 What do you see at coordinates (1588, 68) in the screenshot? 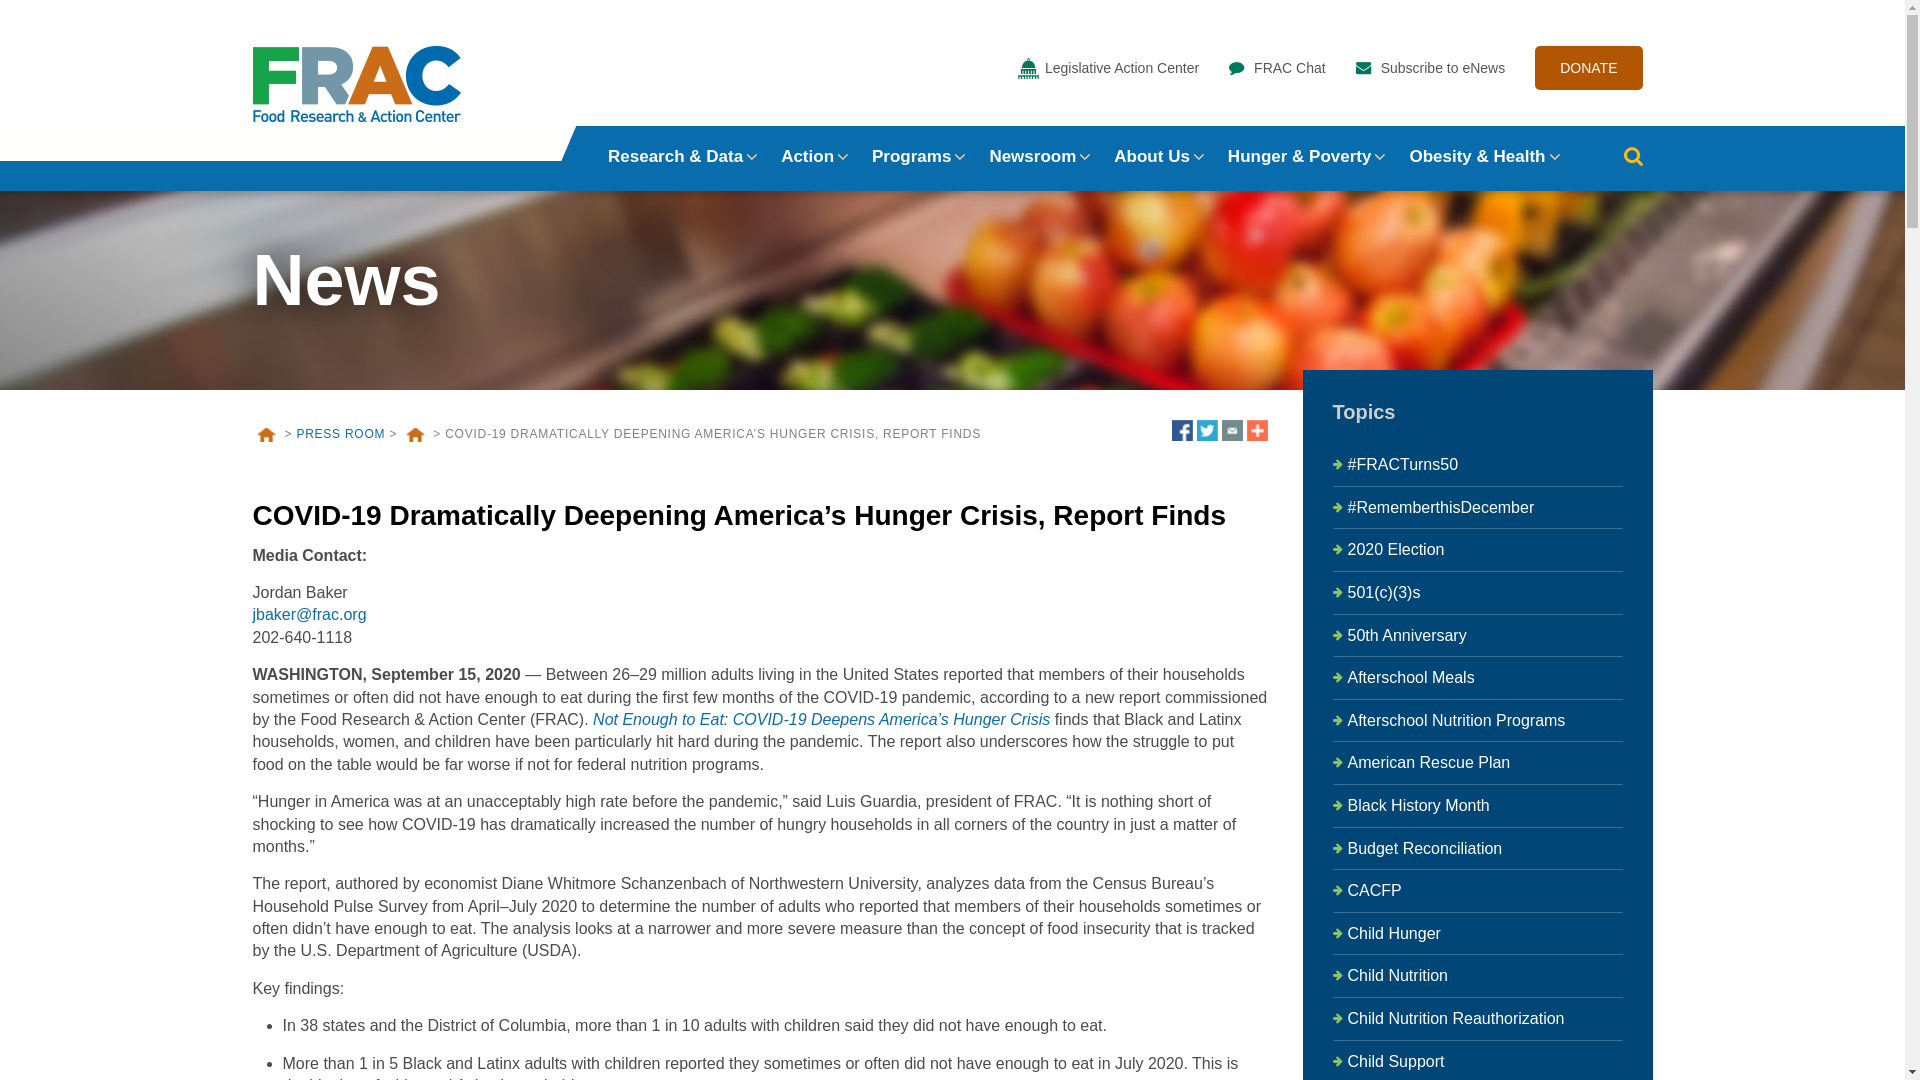
I see `DONATE` at bounding box center [1588, 68].